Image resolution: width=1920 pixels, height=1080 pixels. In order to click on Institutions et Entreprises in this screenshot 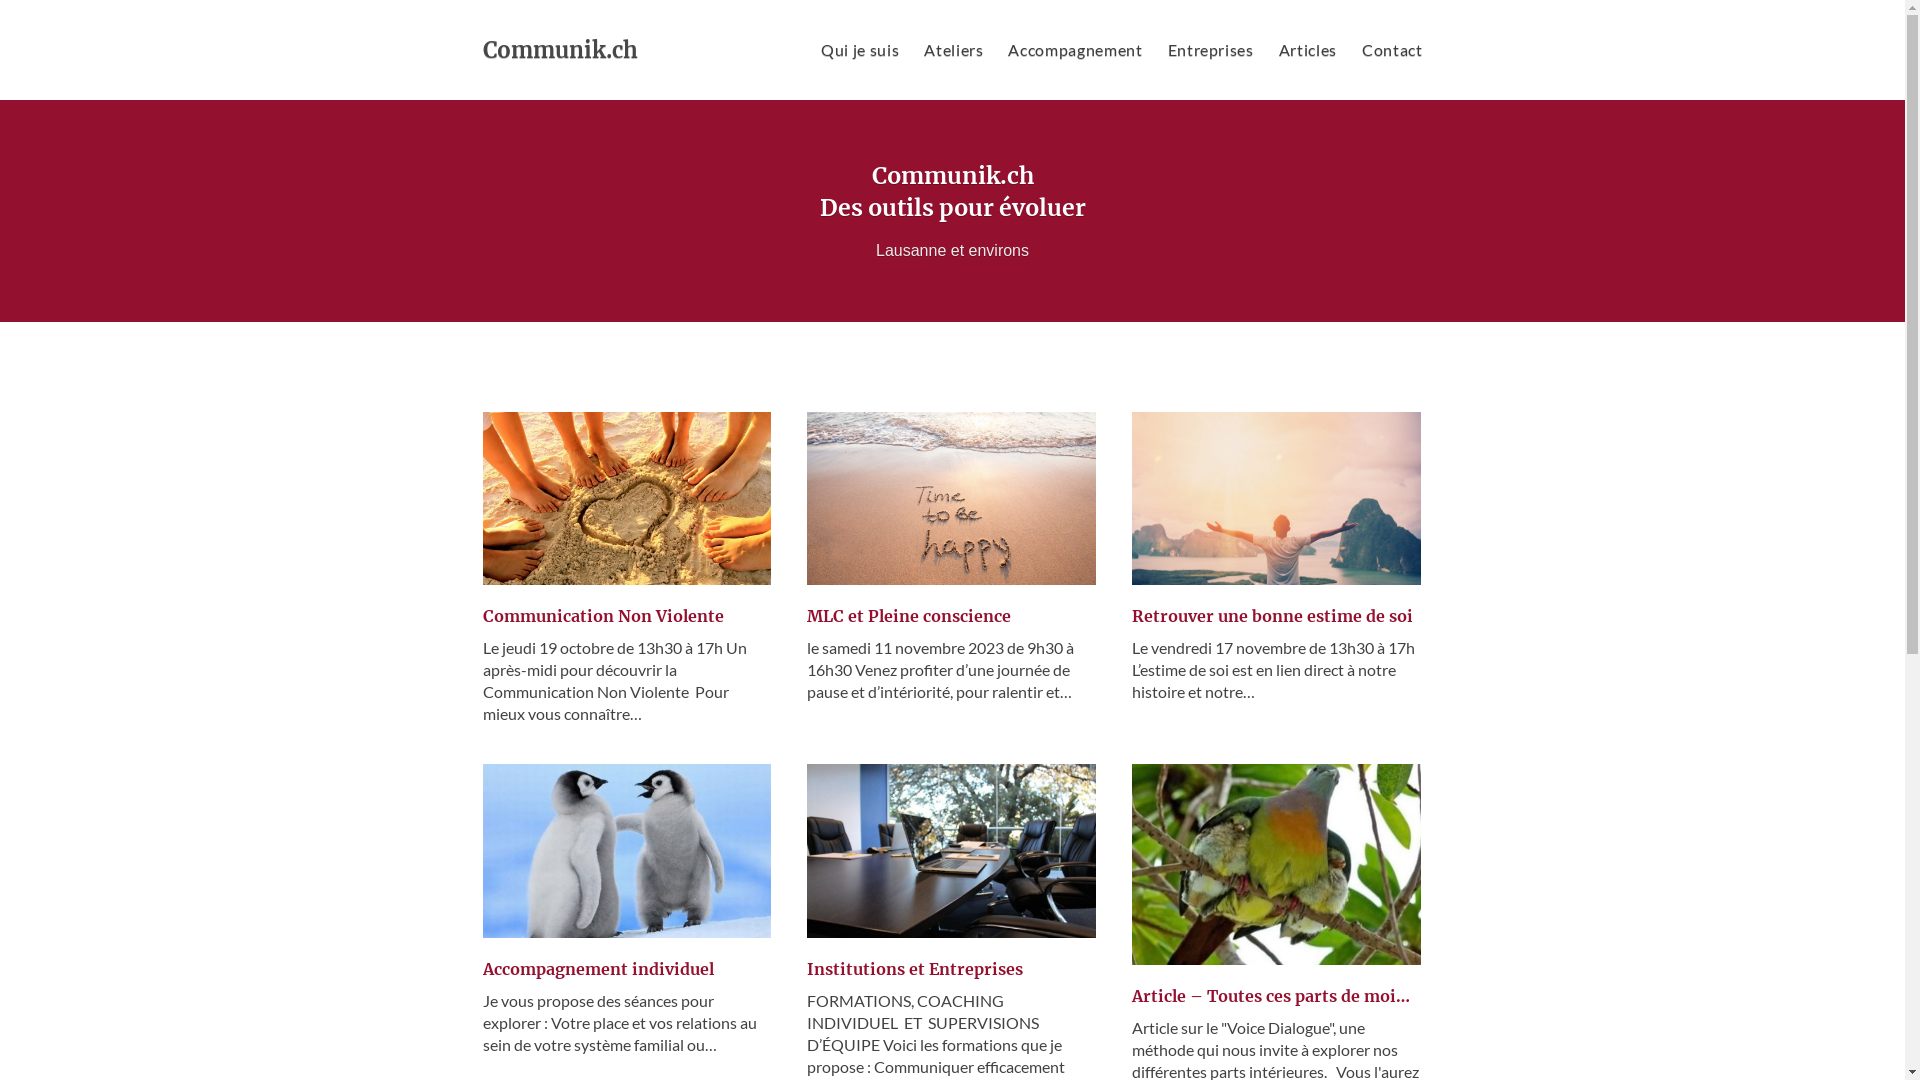, I will do `click(952, 850)`.